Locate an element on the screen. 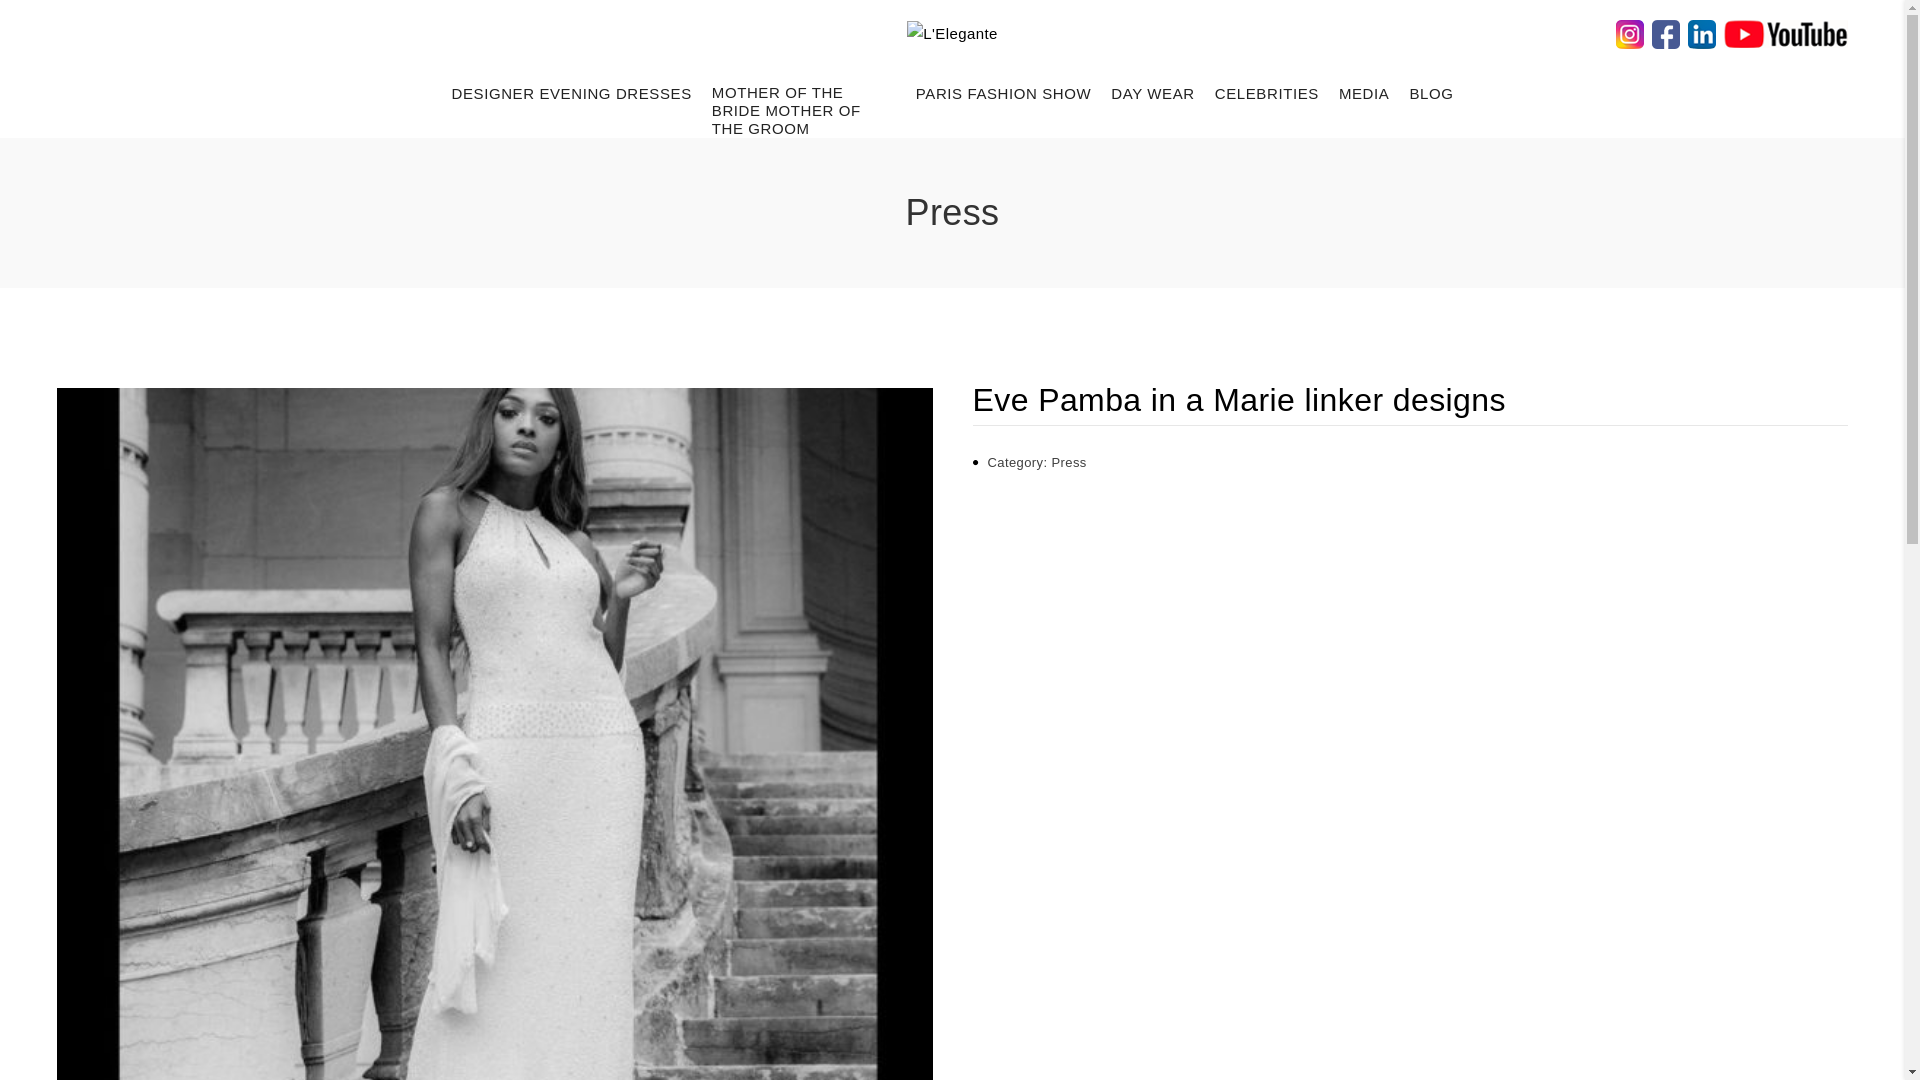  Press is located at coordinates (1068, 462).